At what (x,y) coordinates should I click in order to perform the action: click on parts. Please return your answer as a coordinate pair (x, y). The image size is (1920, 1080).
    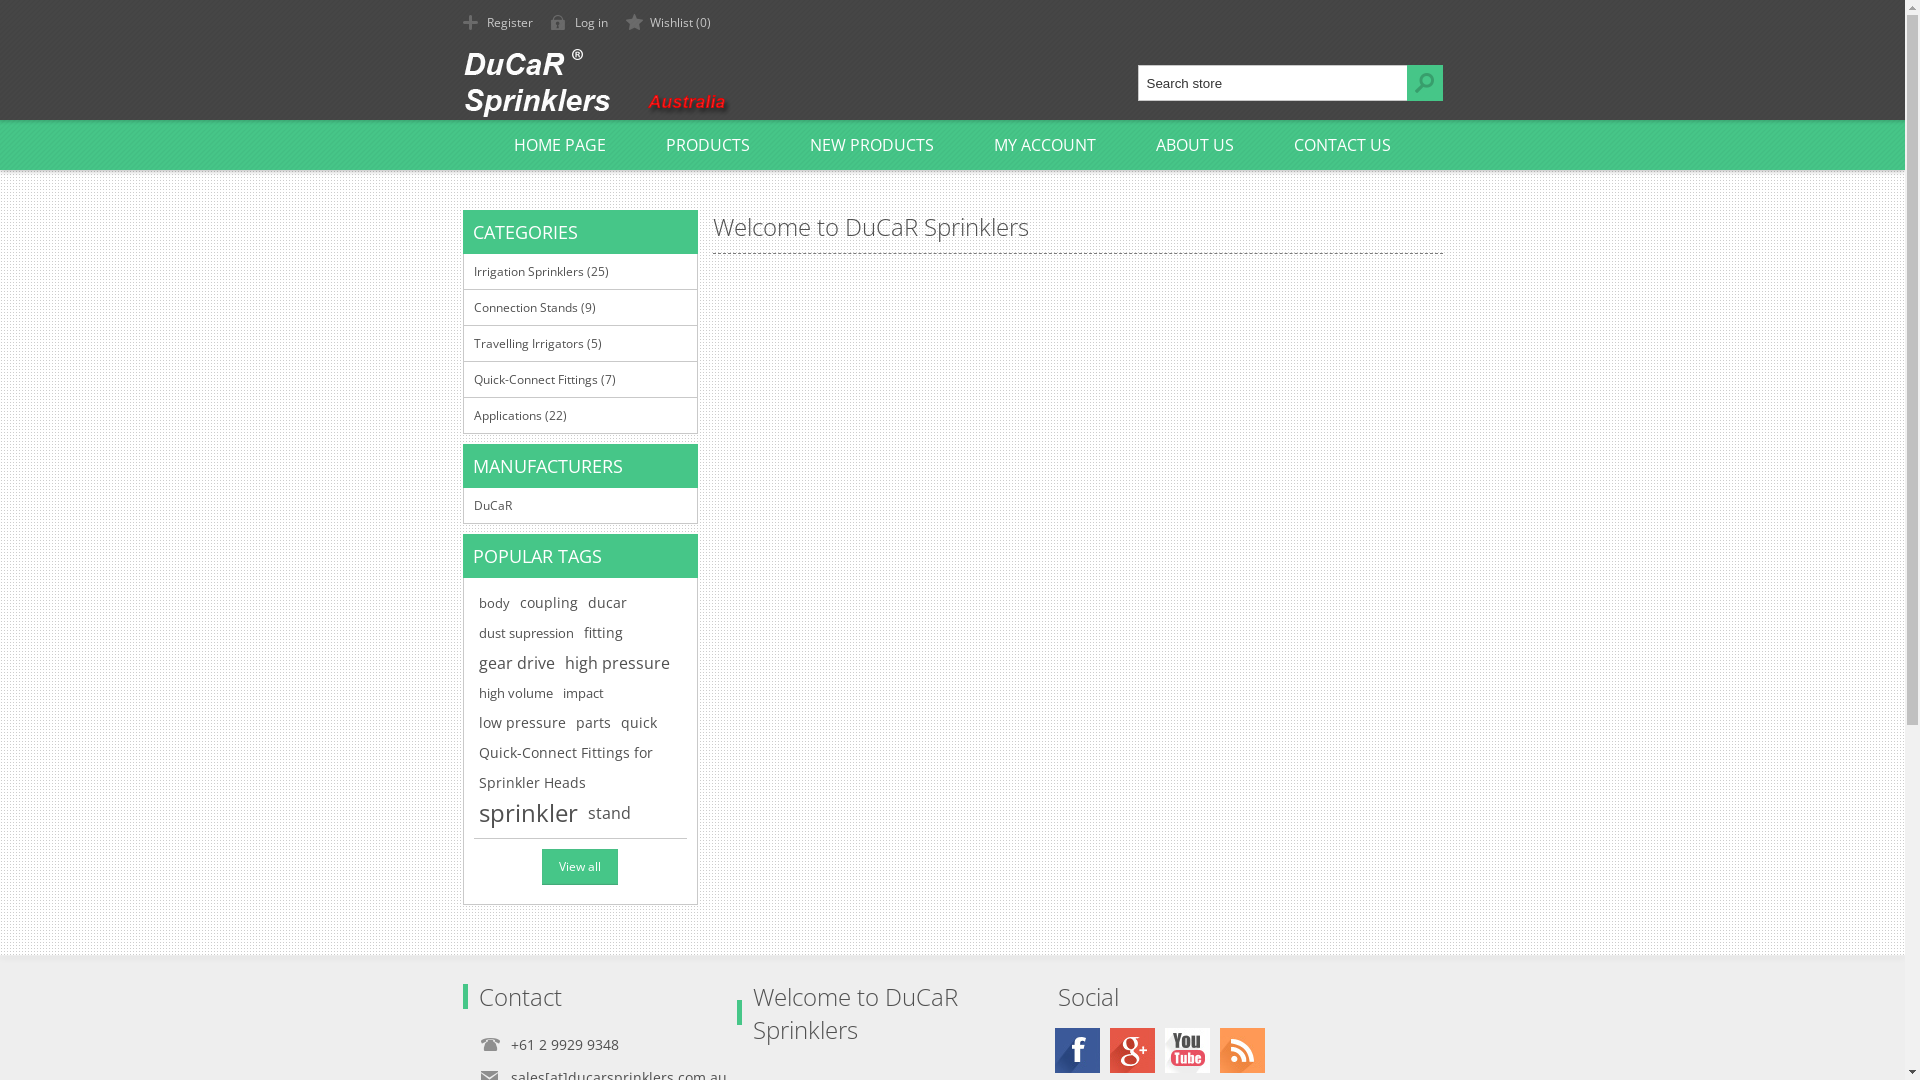
    Looking at the image, I should click on (594, 723).